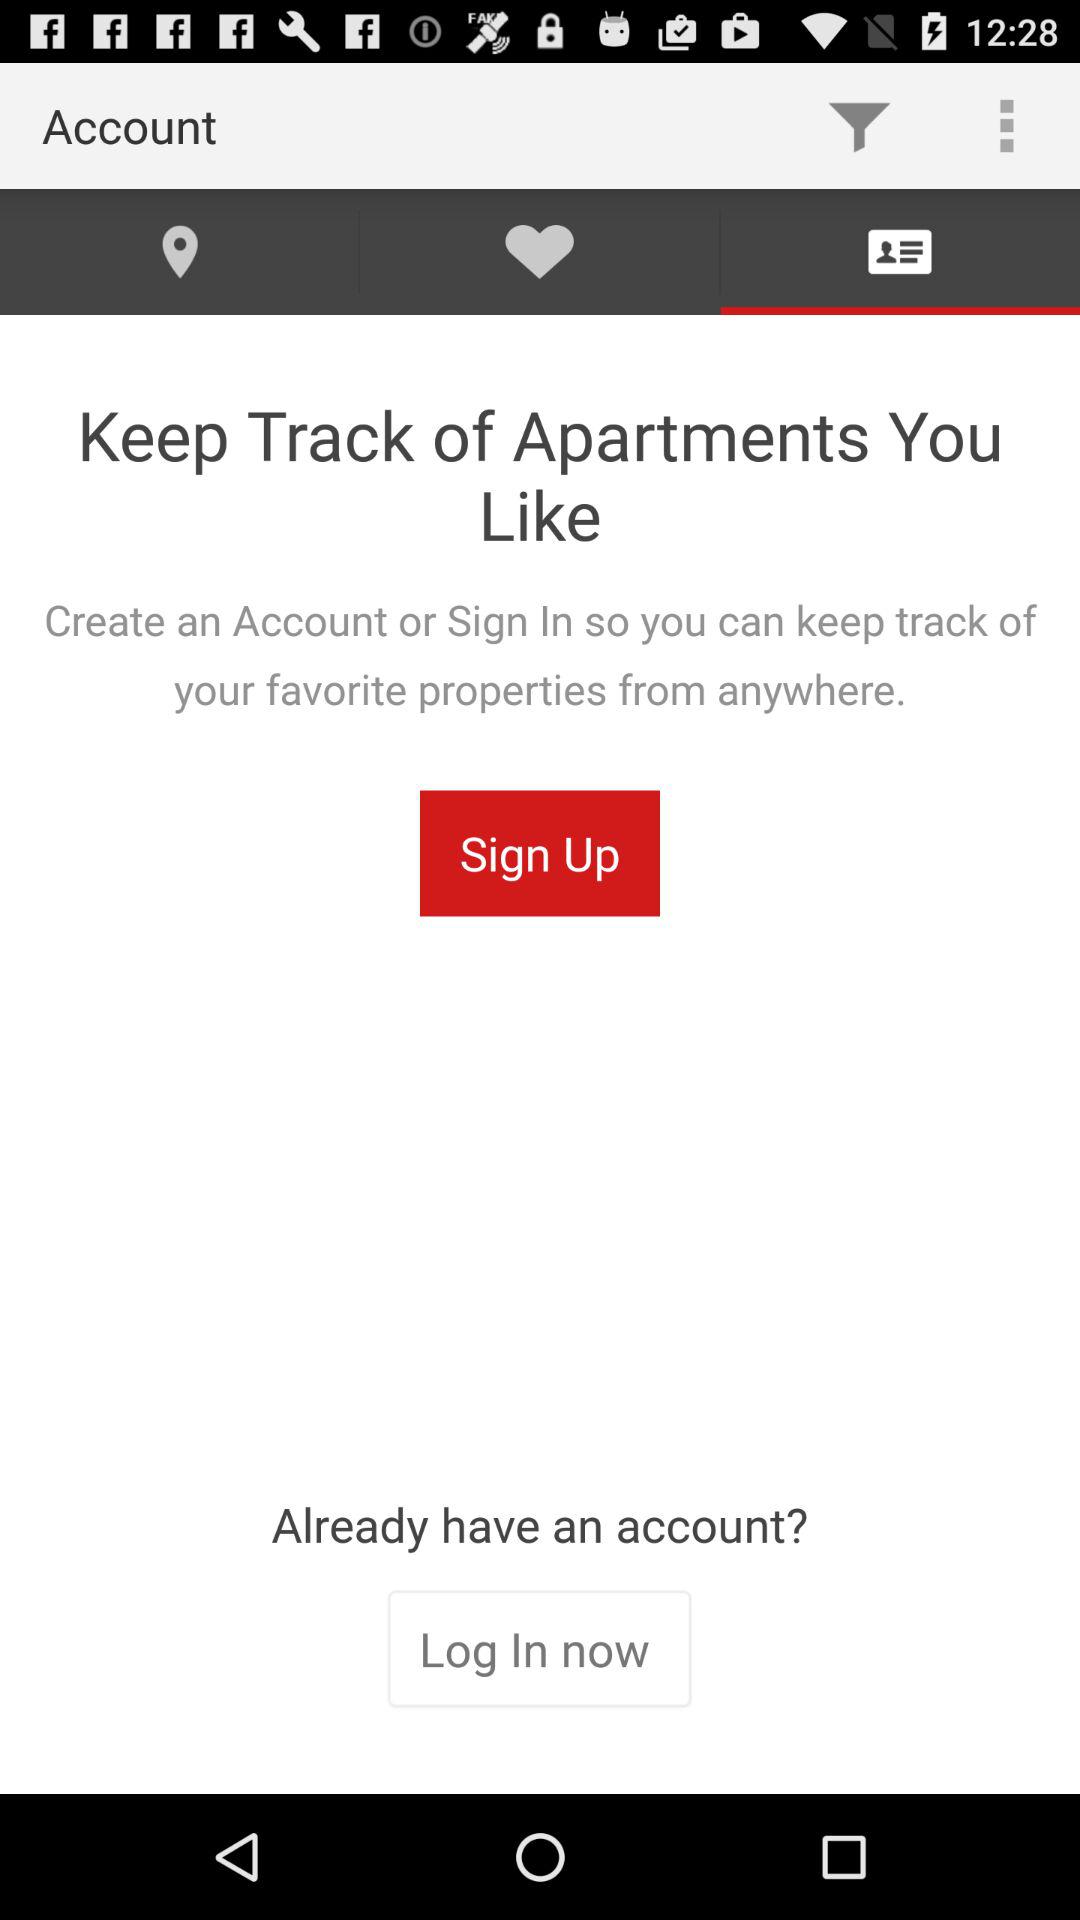 The height and width of the screenshot is (1920, 1080). I want to click on click item below the create an account icon, so click(540, 853).